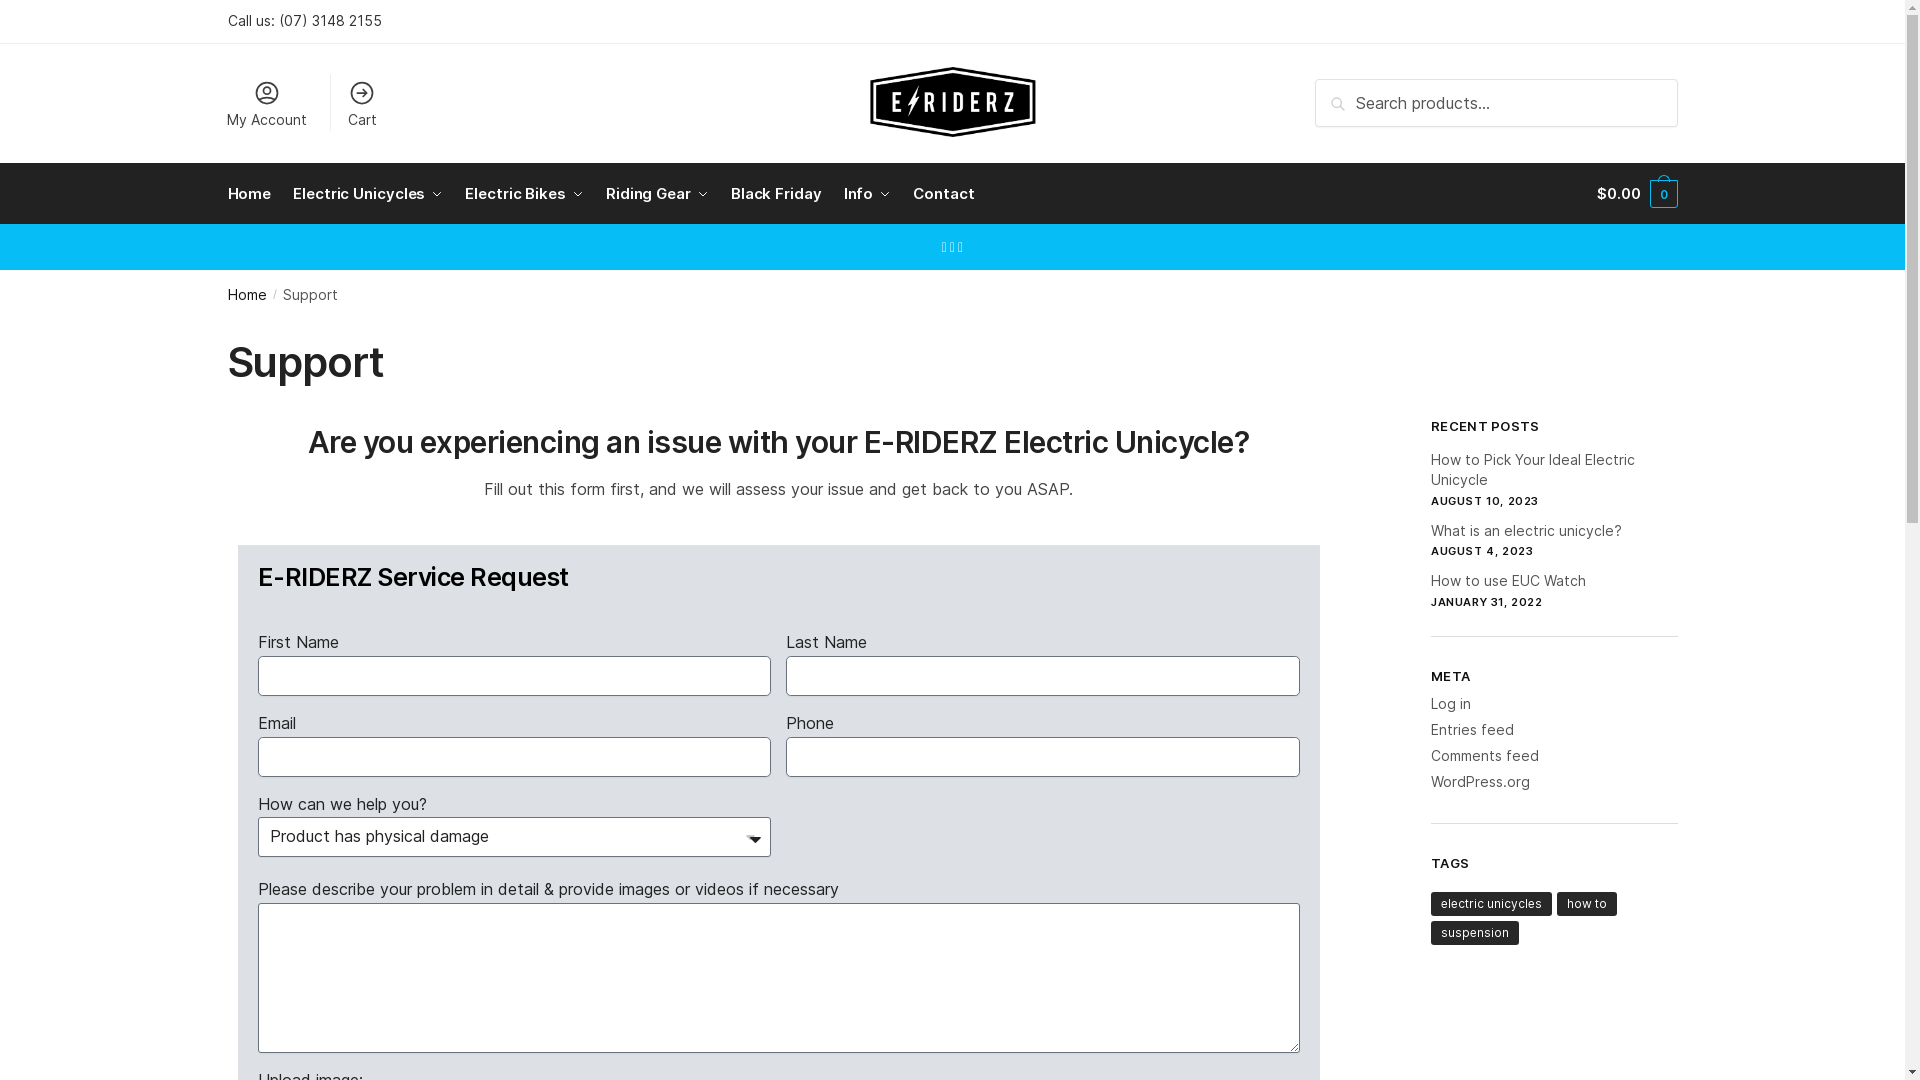 Image resolution: width=1920 pixels, height=1080 pixels. Describe the element at coordinates (266, 103) in the screenshot. I see `My Account` at that location.